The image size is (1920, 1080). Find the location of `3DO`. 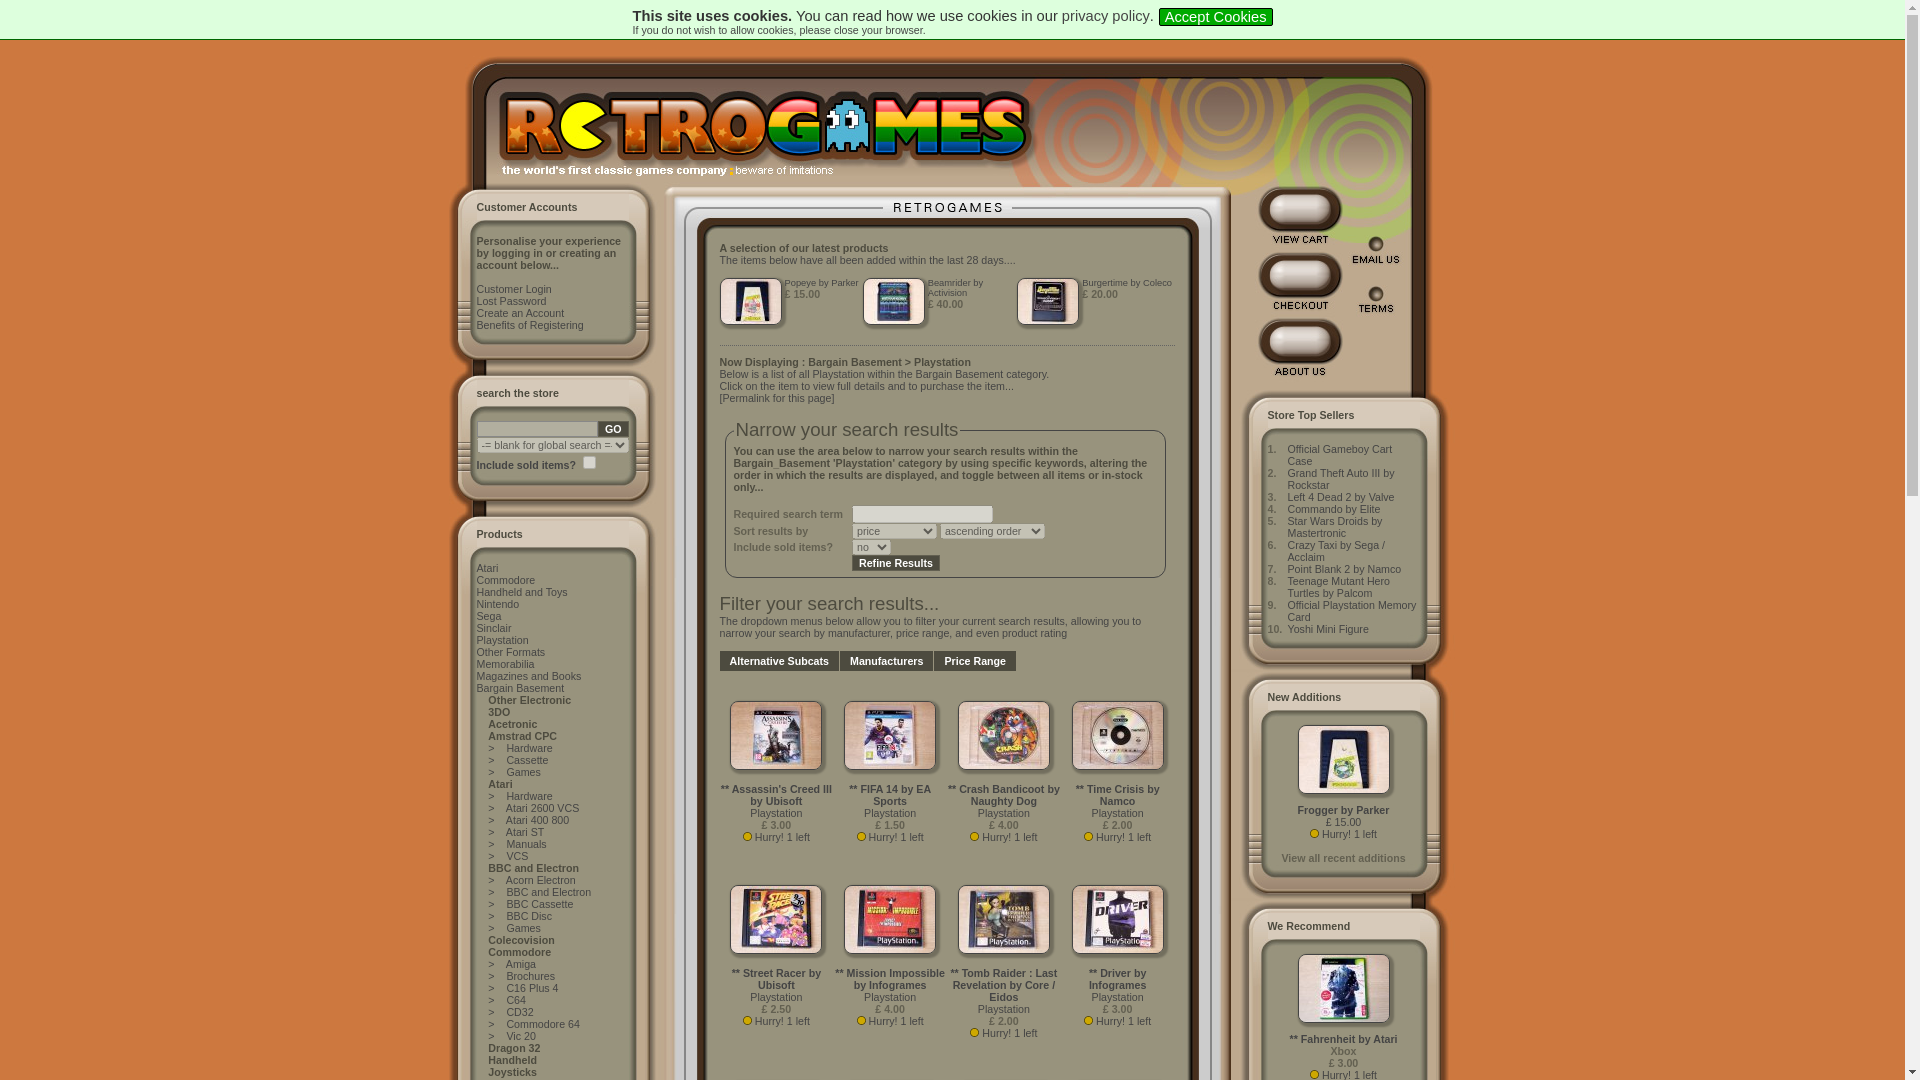

3DO is located at coordinates (498, 712).